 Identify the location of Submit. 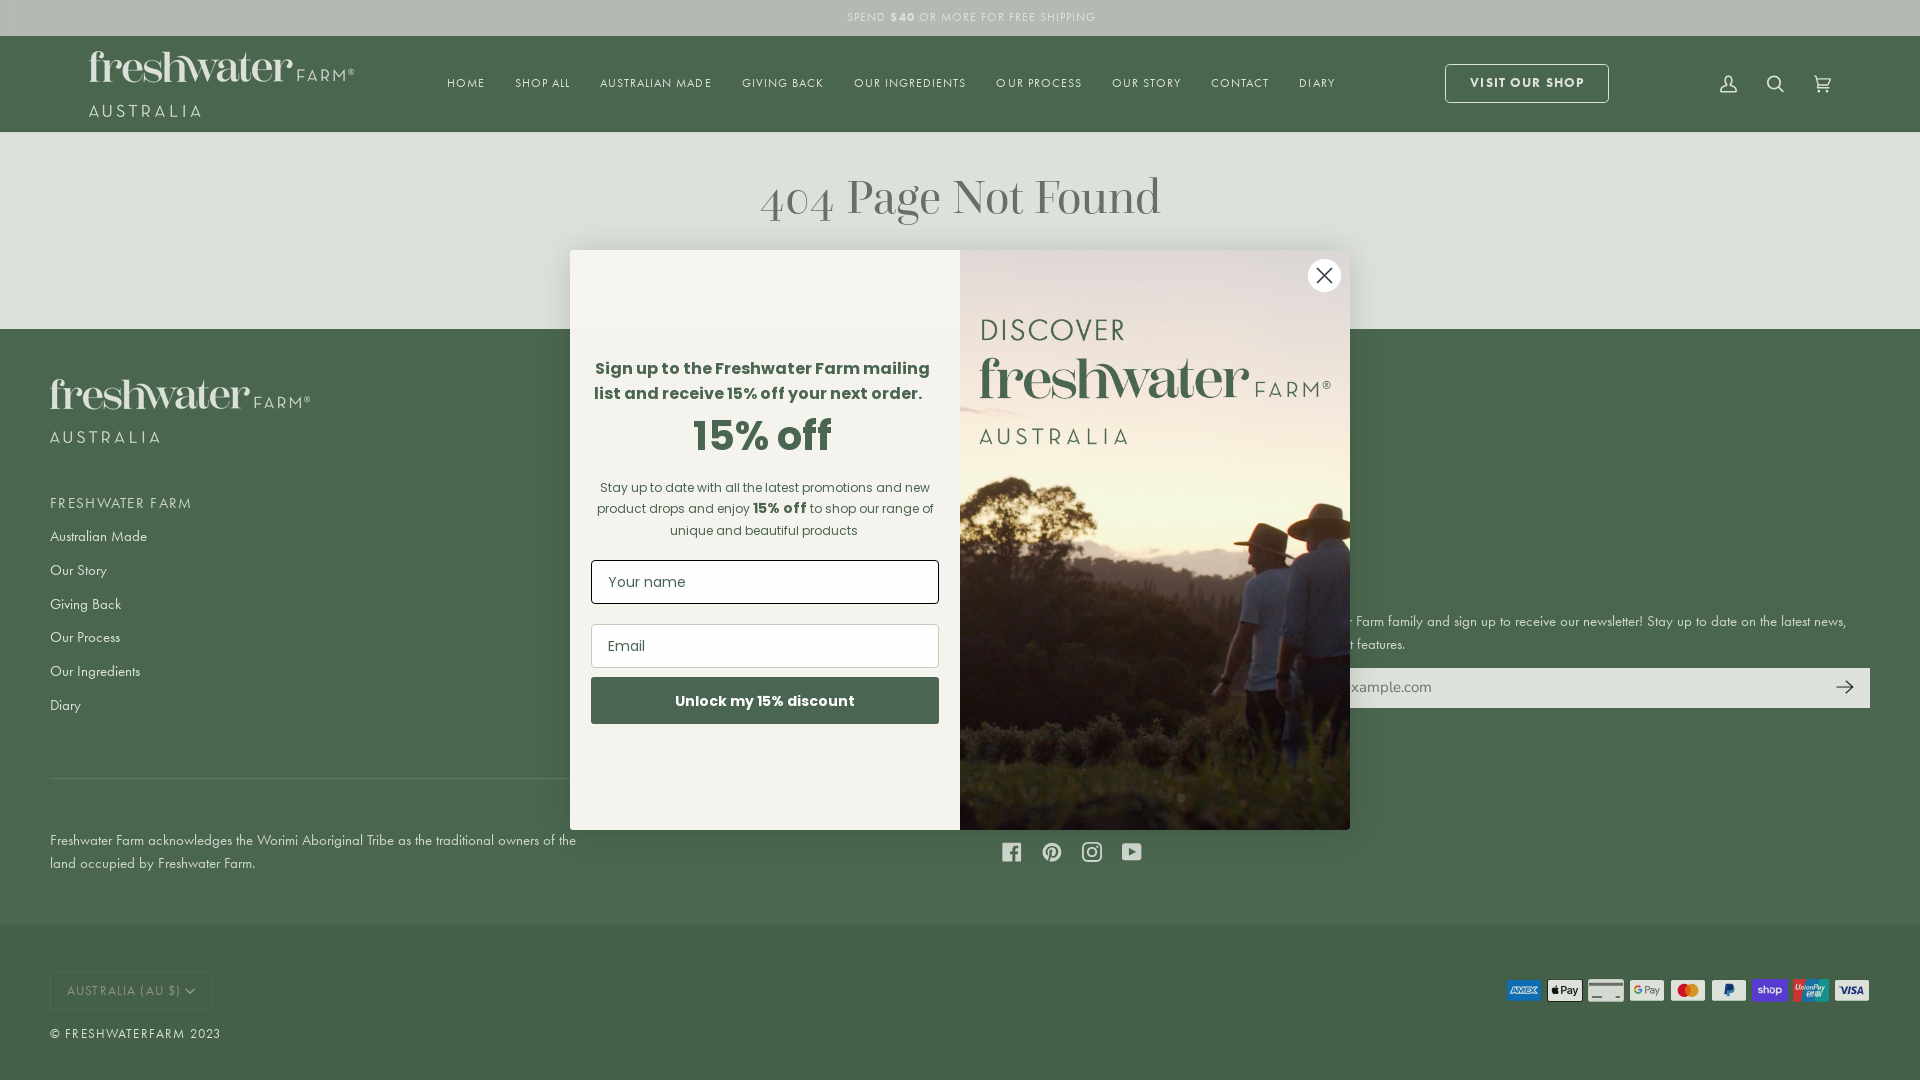
(32, 21).